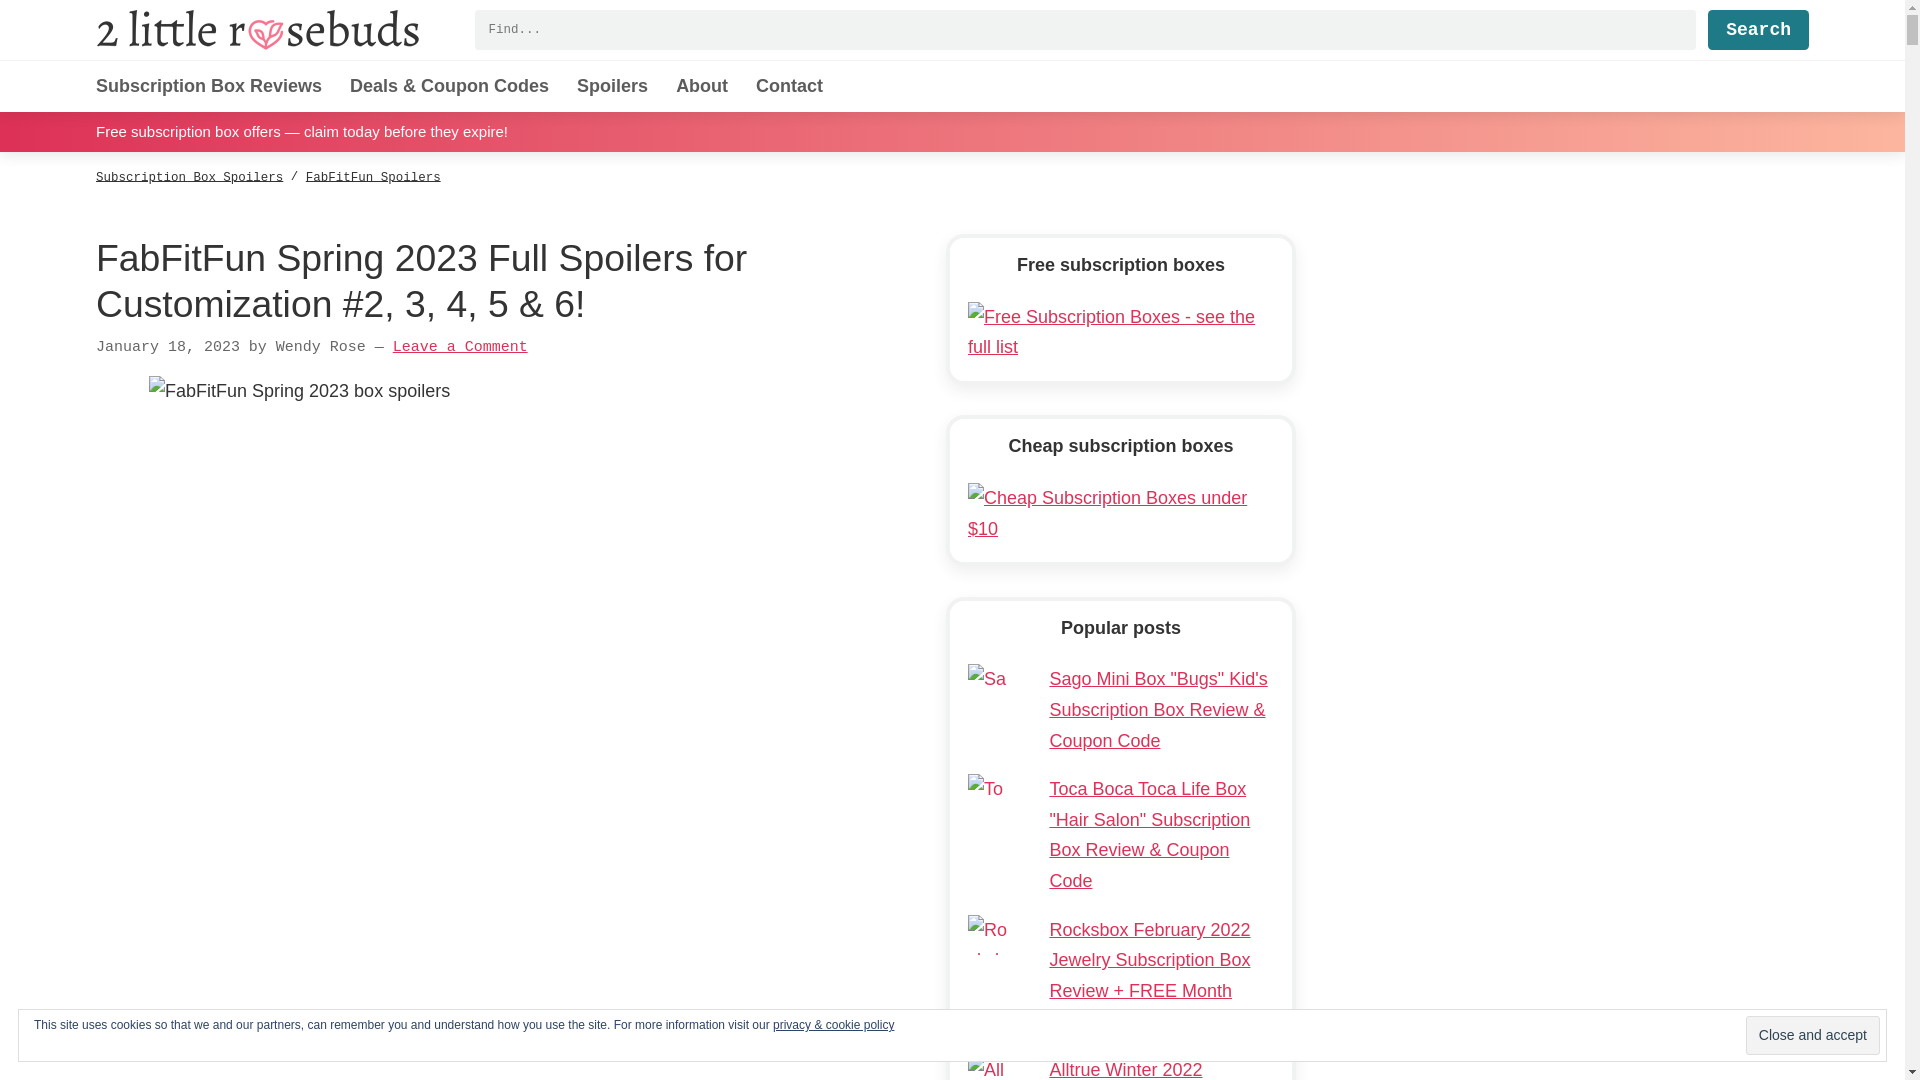  Describe the element at coordinates (189, 177) in the screenshot. I see `Subscription Box Spoilers` at that location.